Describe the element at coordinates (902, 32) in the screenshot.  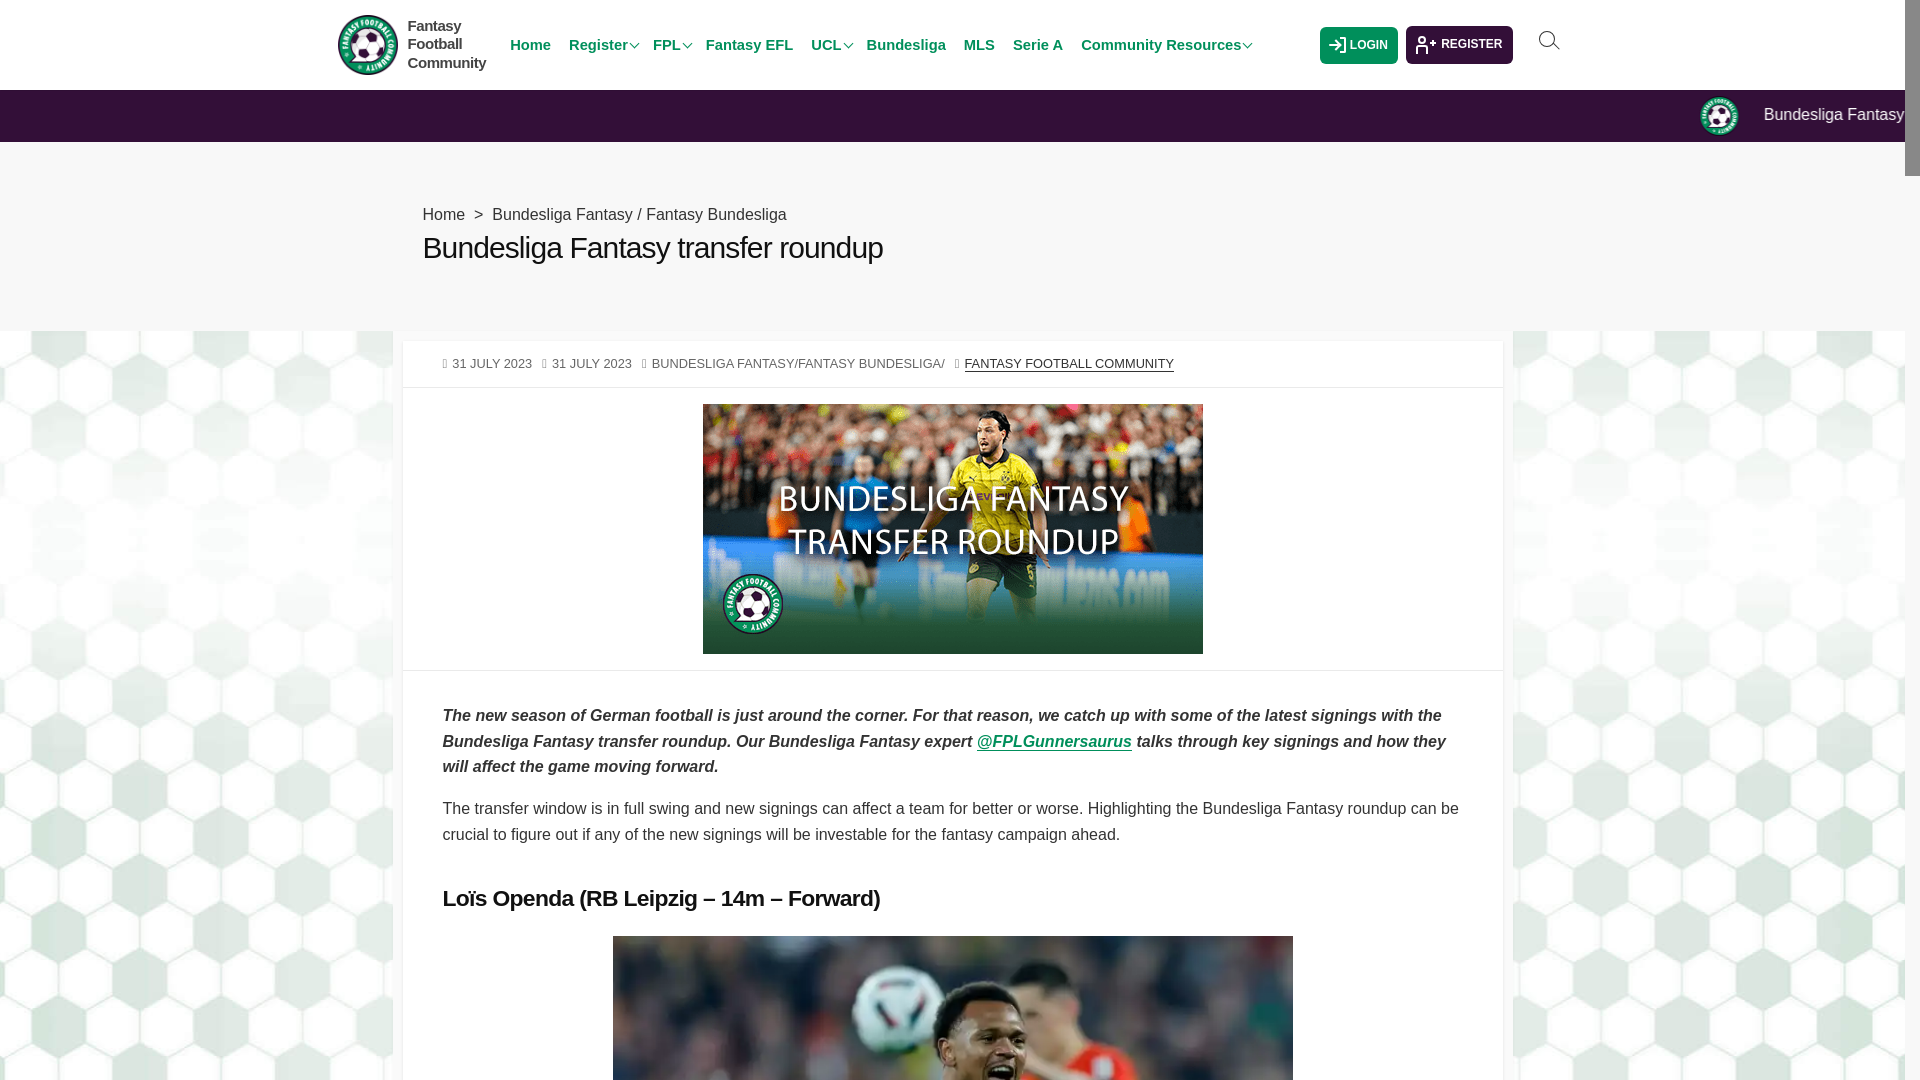
I see `UCL Fantasy Fixture Ticker` at that location.